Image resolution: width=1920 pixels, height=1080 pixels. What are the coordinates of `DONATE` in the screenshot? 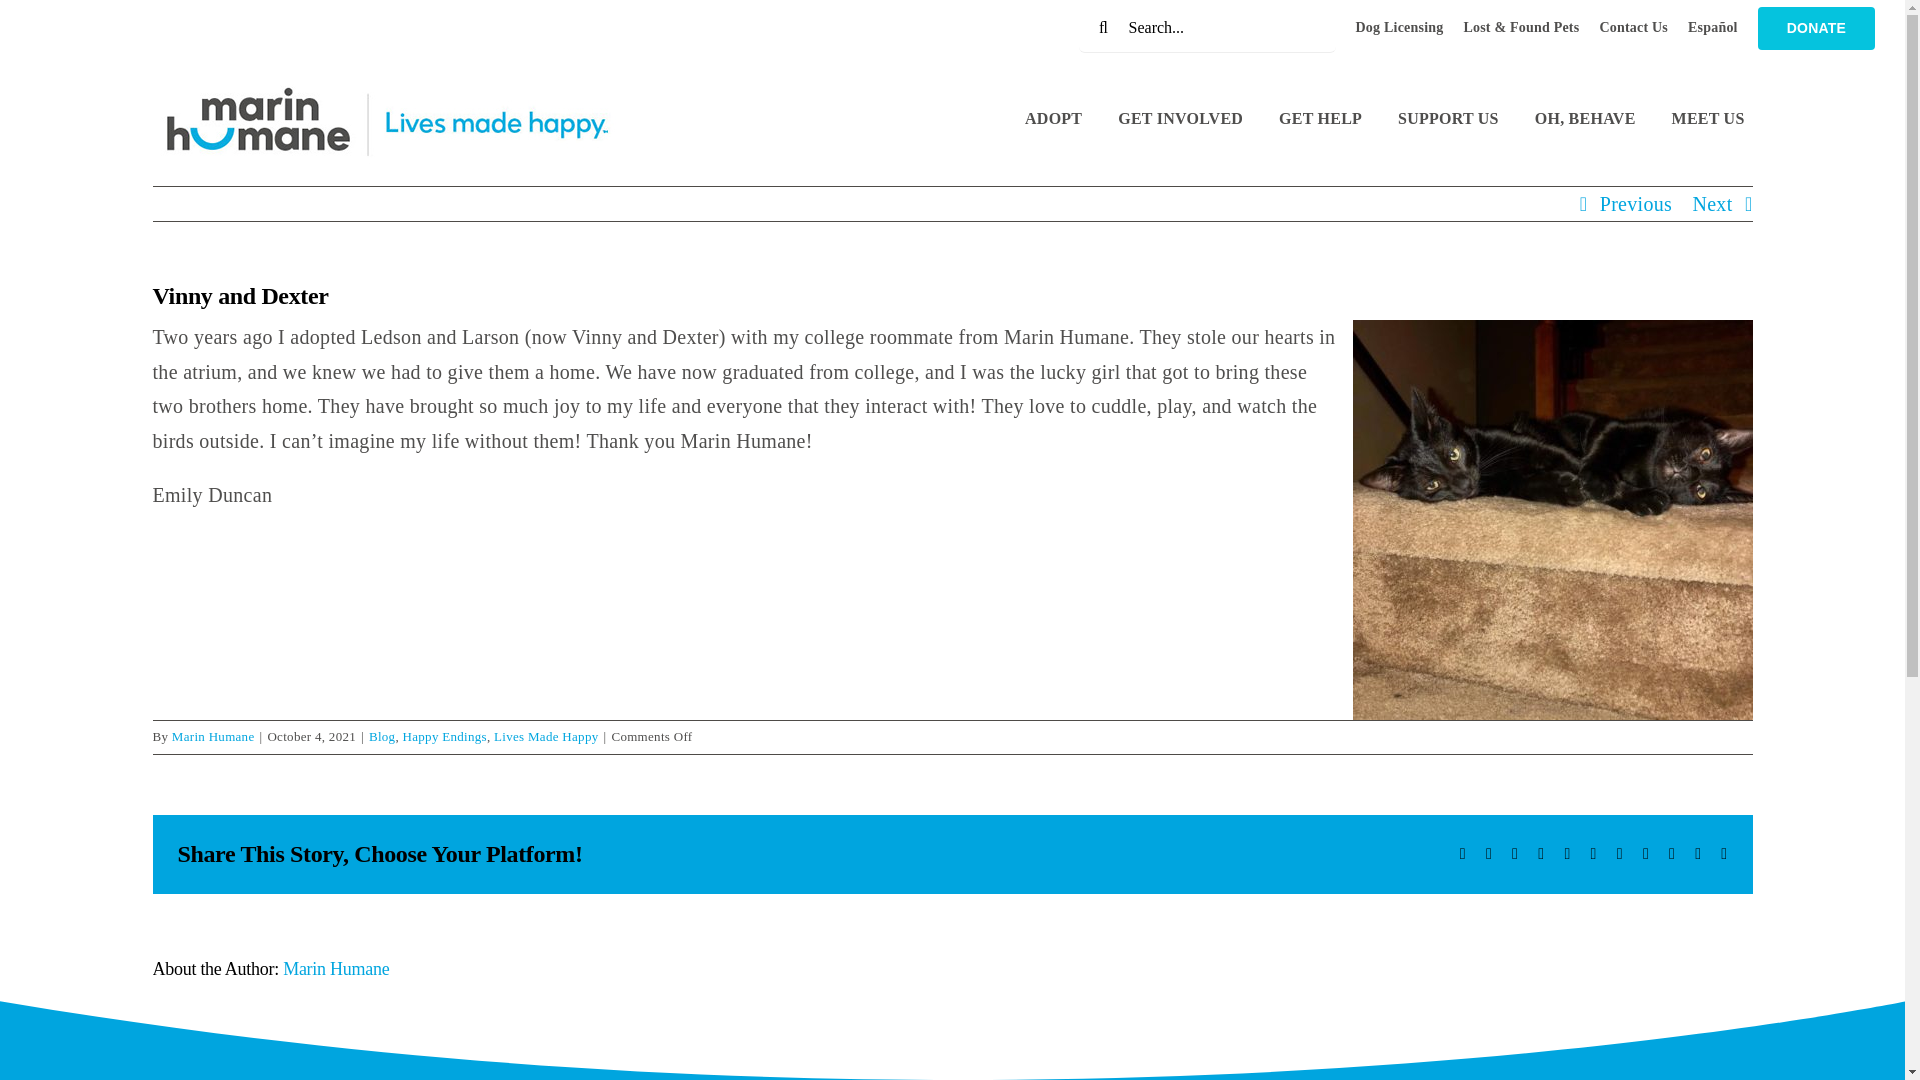 It's located at (1816, 28).